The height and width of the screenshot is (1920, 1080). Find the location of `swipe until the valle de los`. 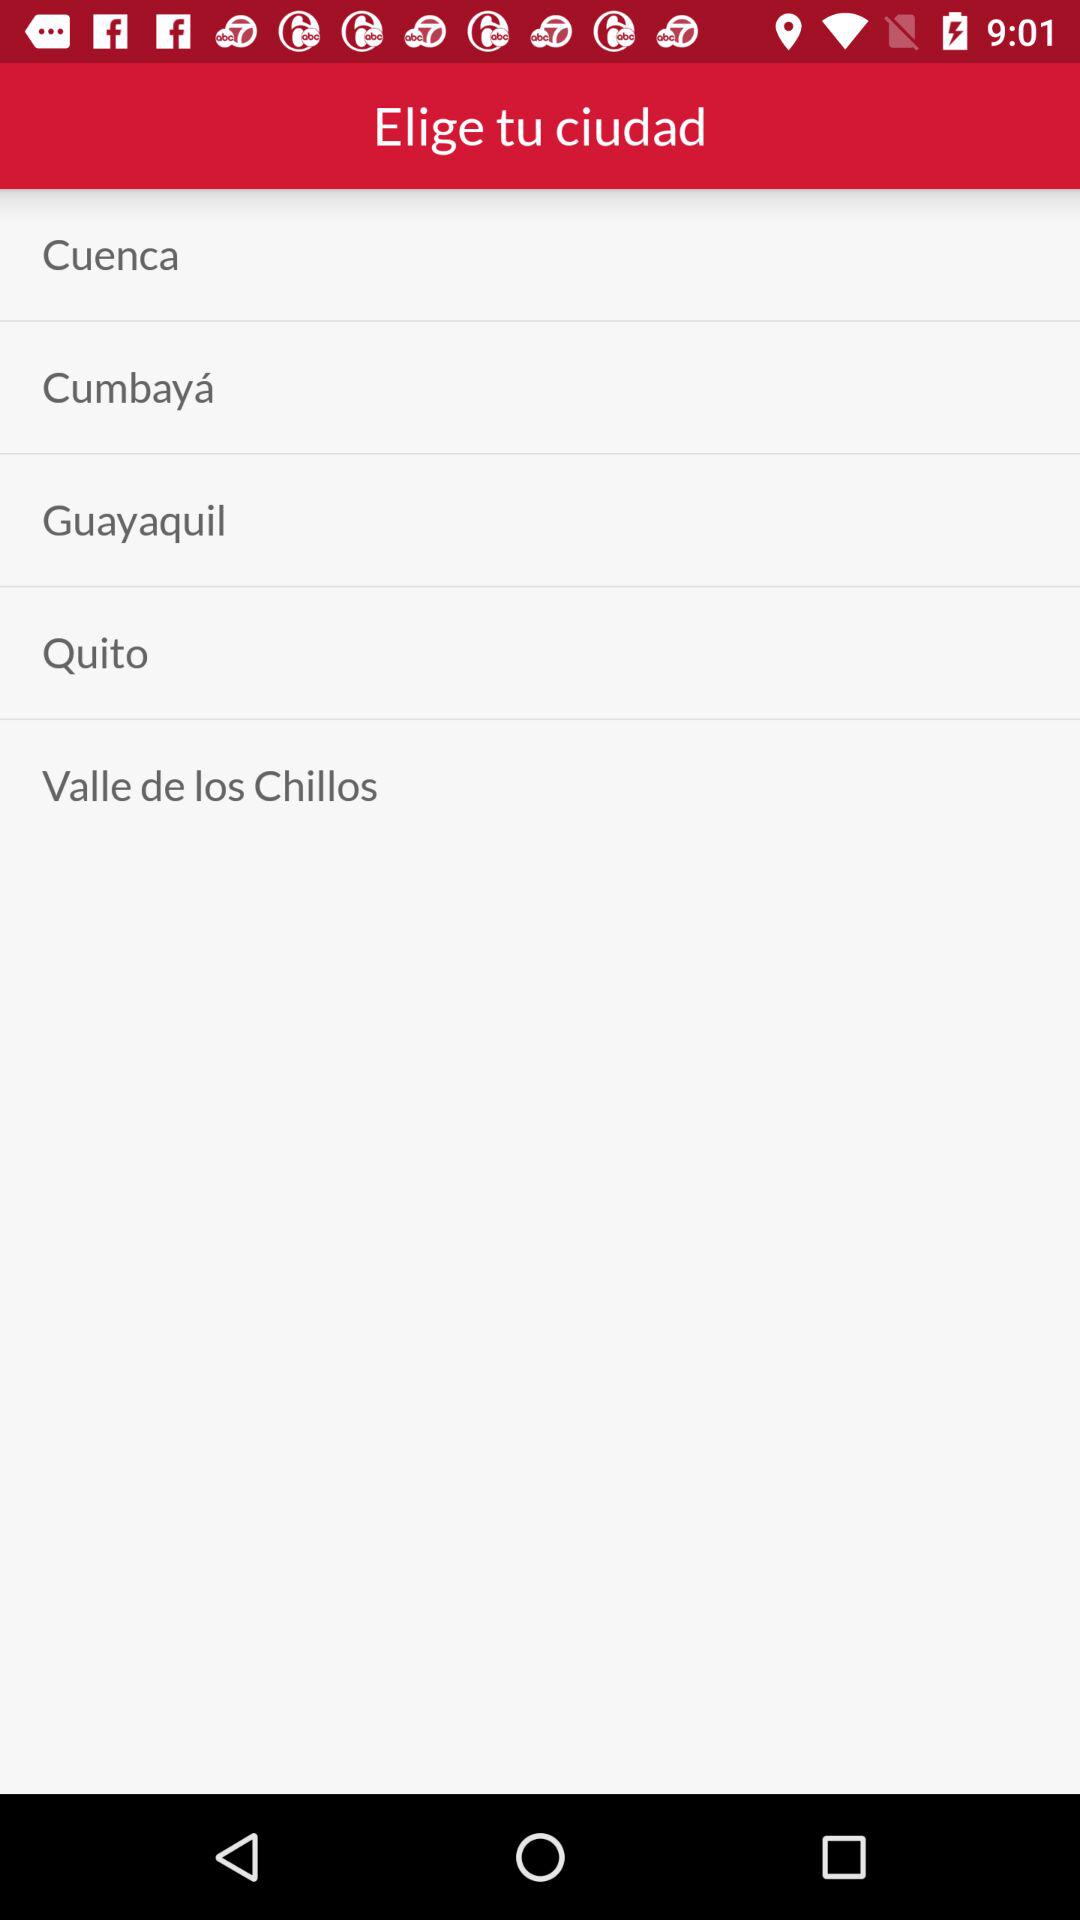

swipe until the valle de los is located at coordinates (210, 785).